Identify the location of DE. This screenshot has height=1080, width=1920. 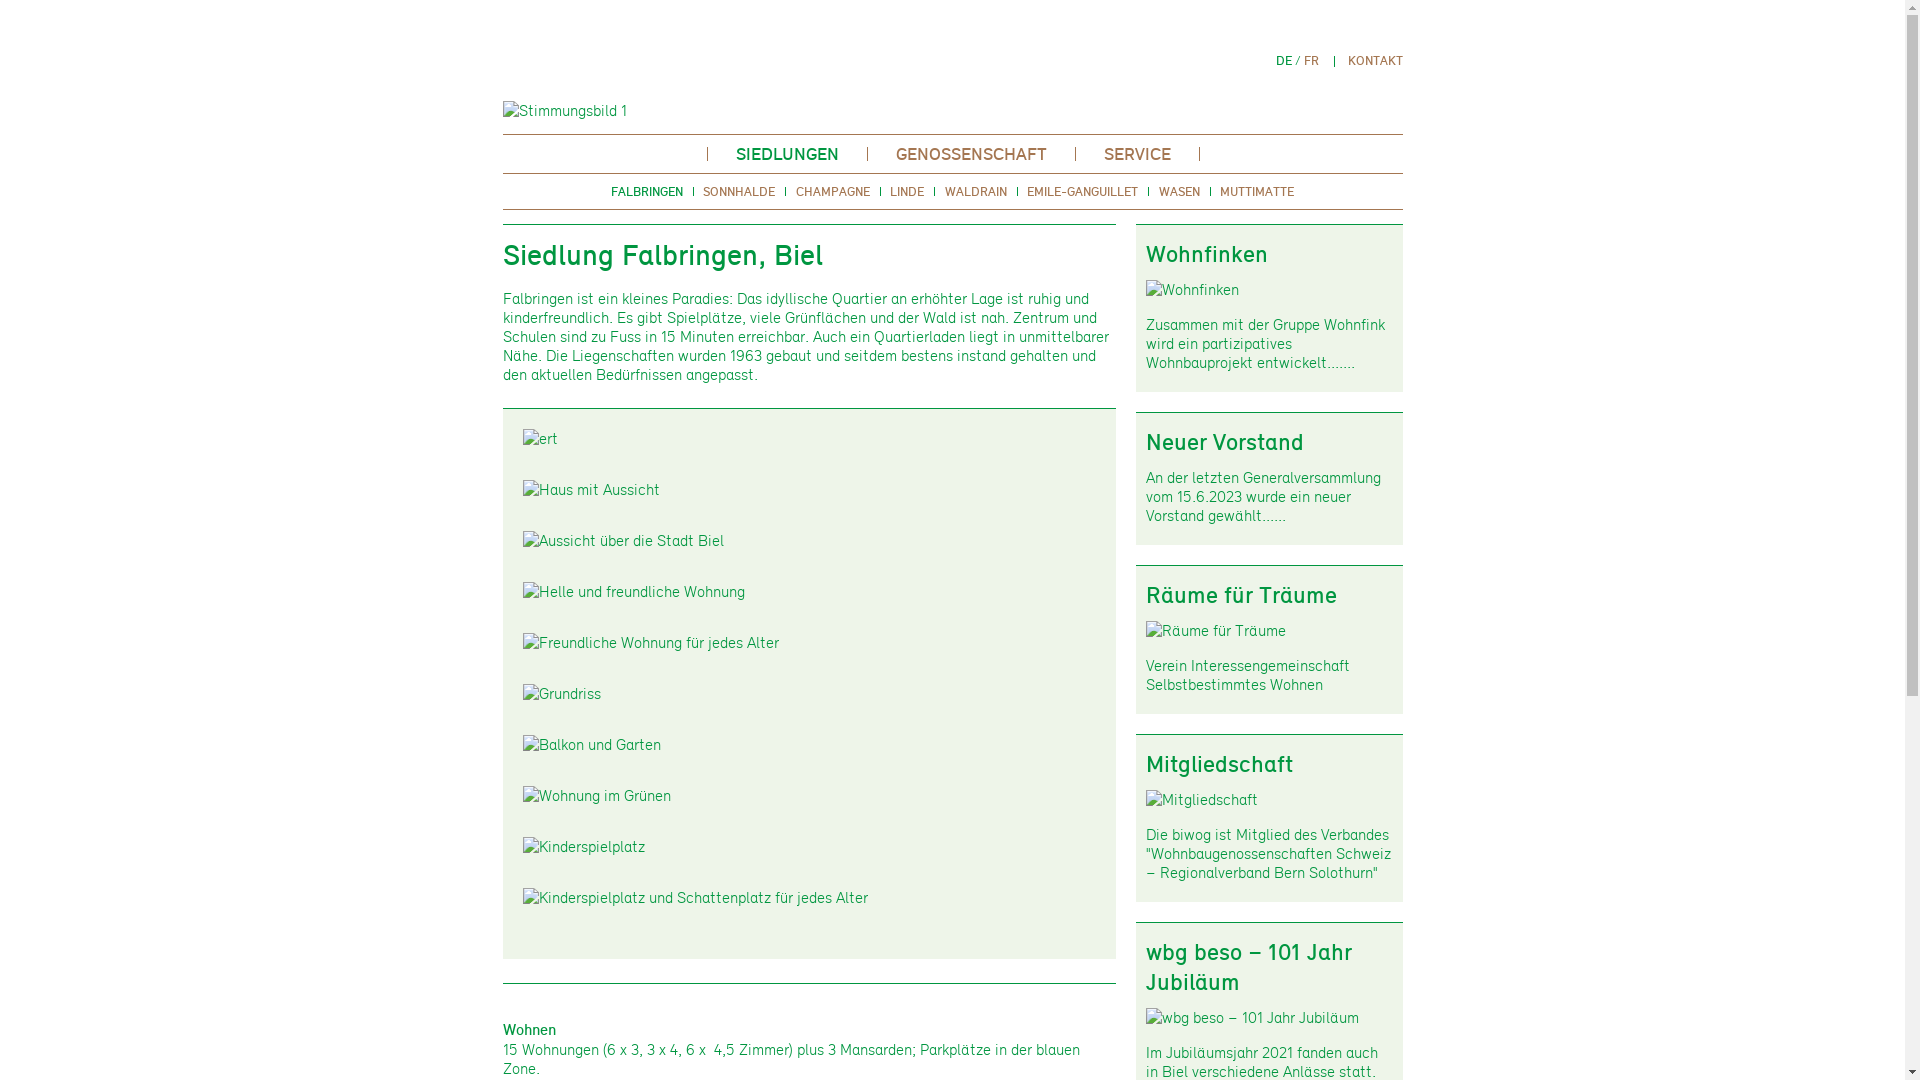
(1284, 60).